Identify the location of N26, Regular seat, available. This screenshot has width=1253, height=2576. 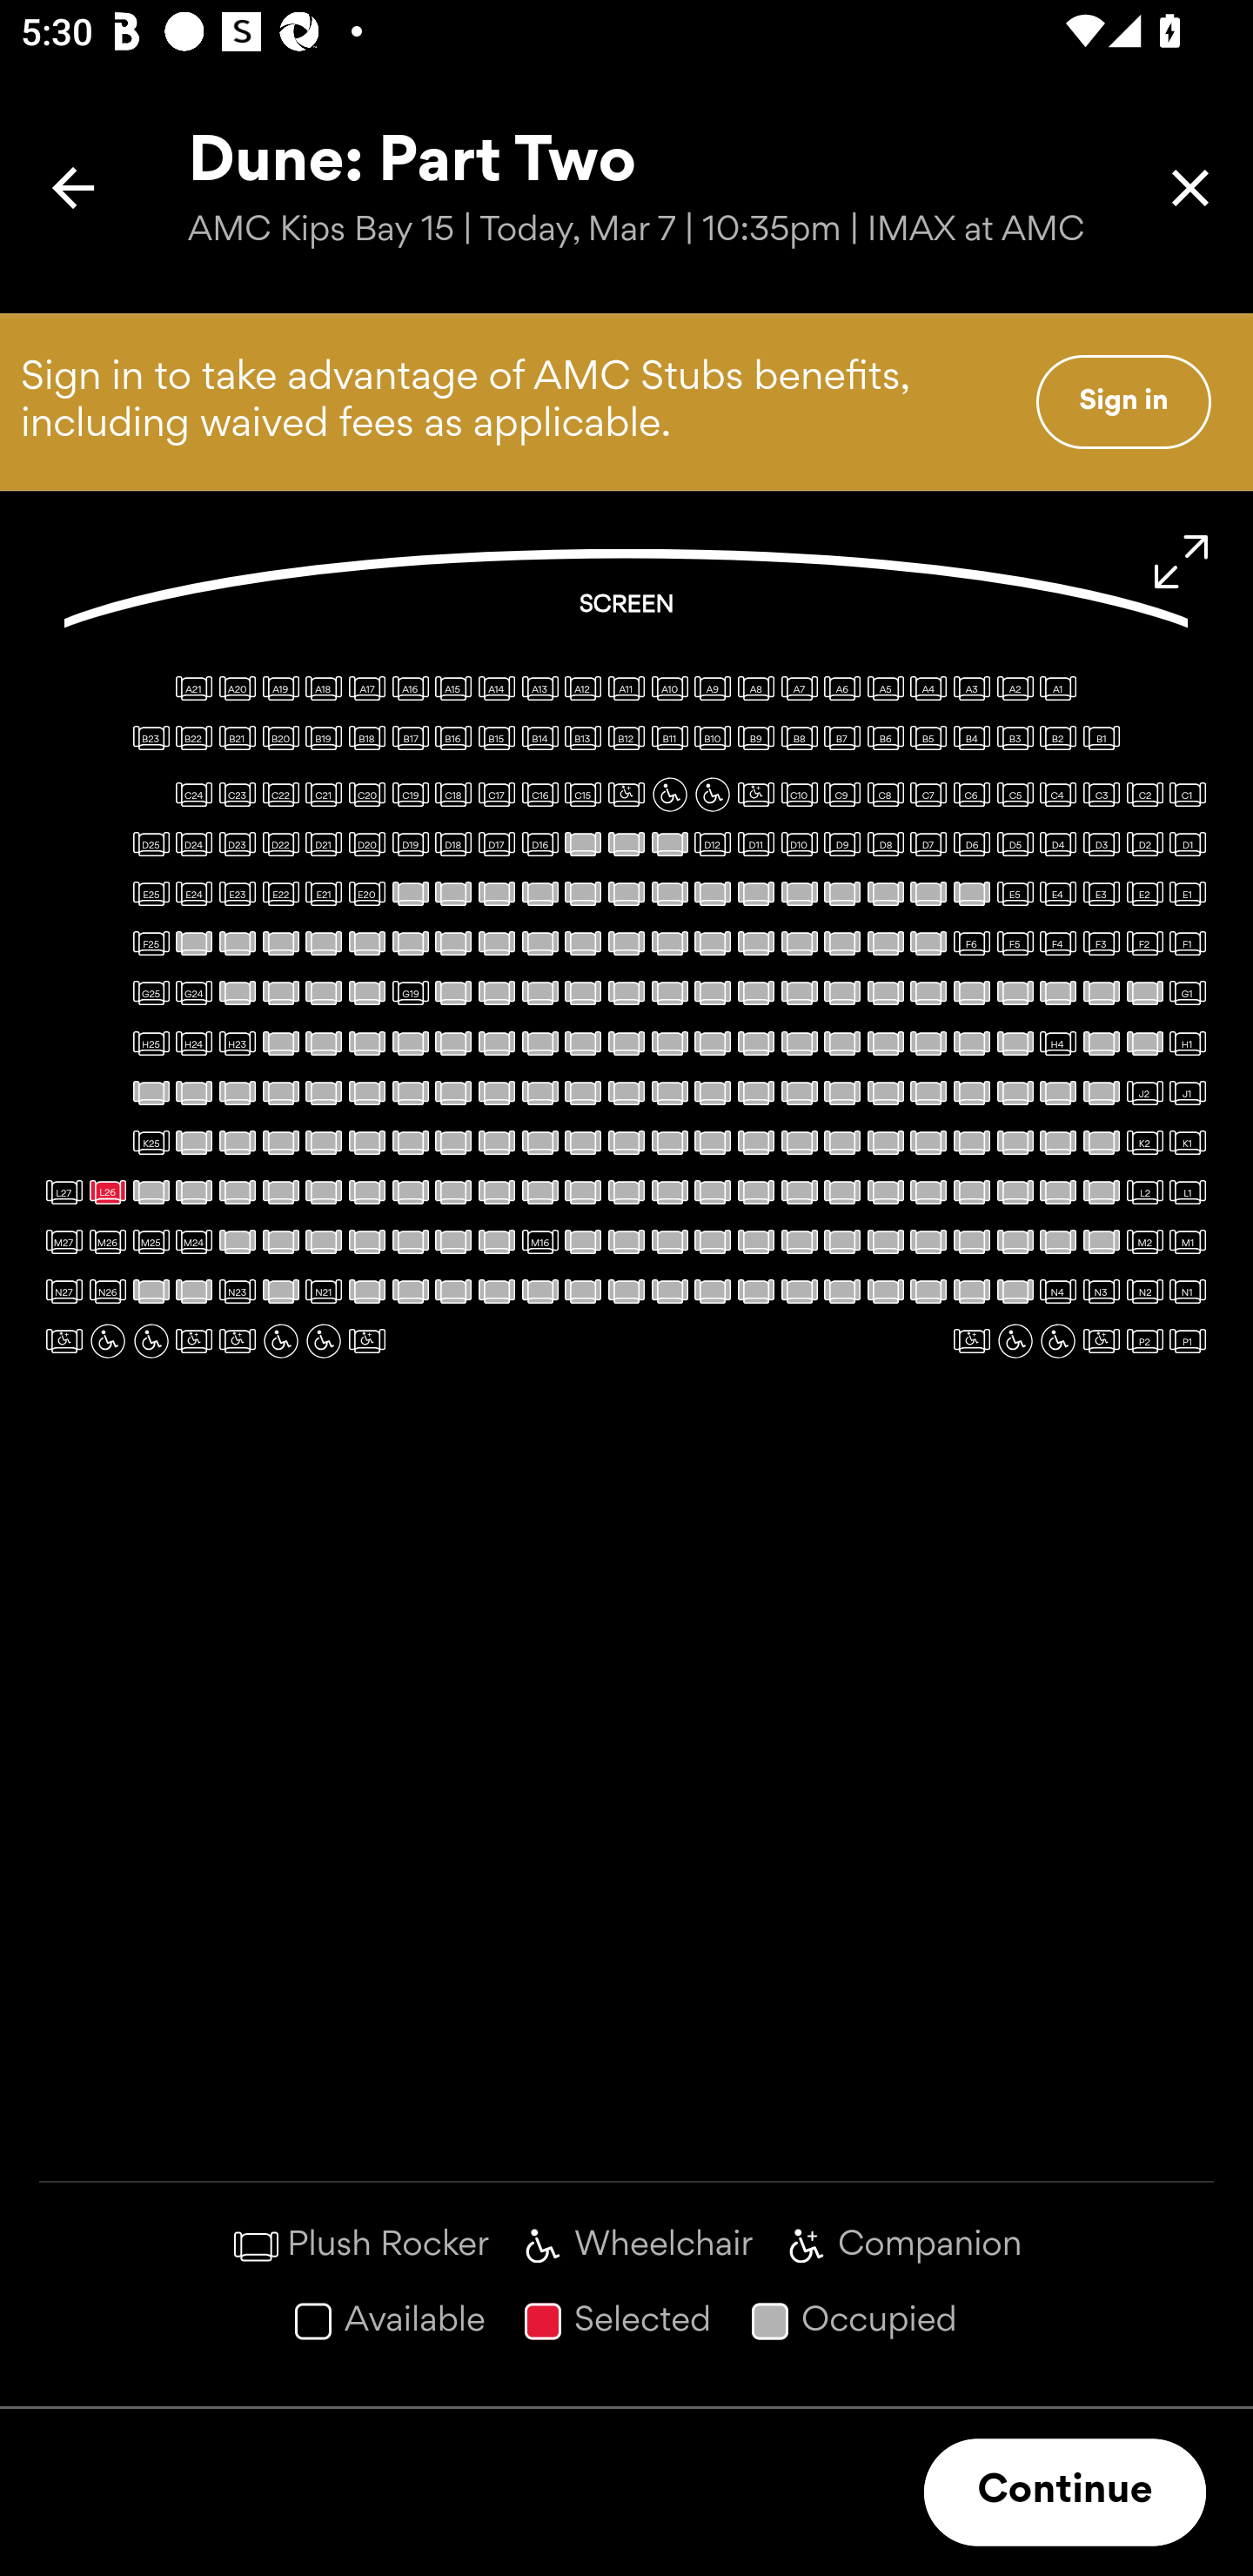
(108, 1291).